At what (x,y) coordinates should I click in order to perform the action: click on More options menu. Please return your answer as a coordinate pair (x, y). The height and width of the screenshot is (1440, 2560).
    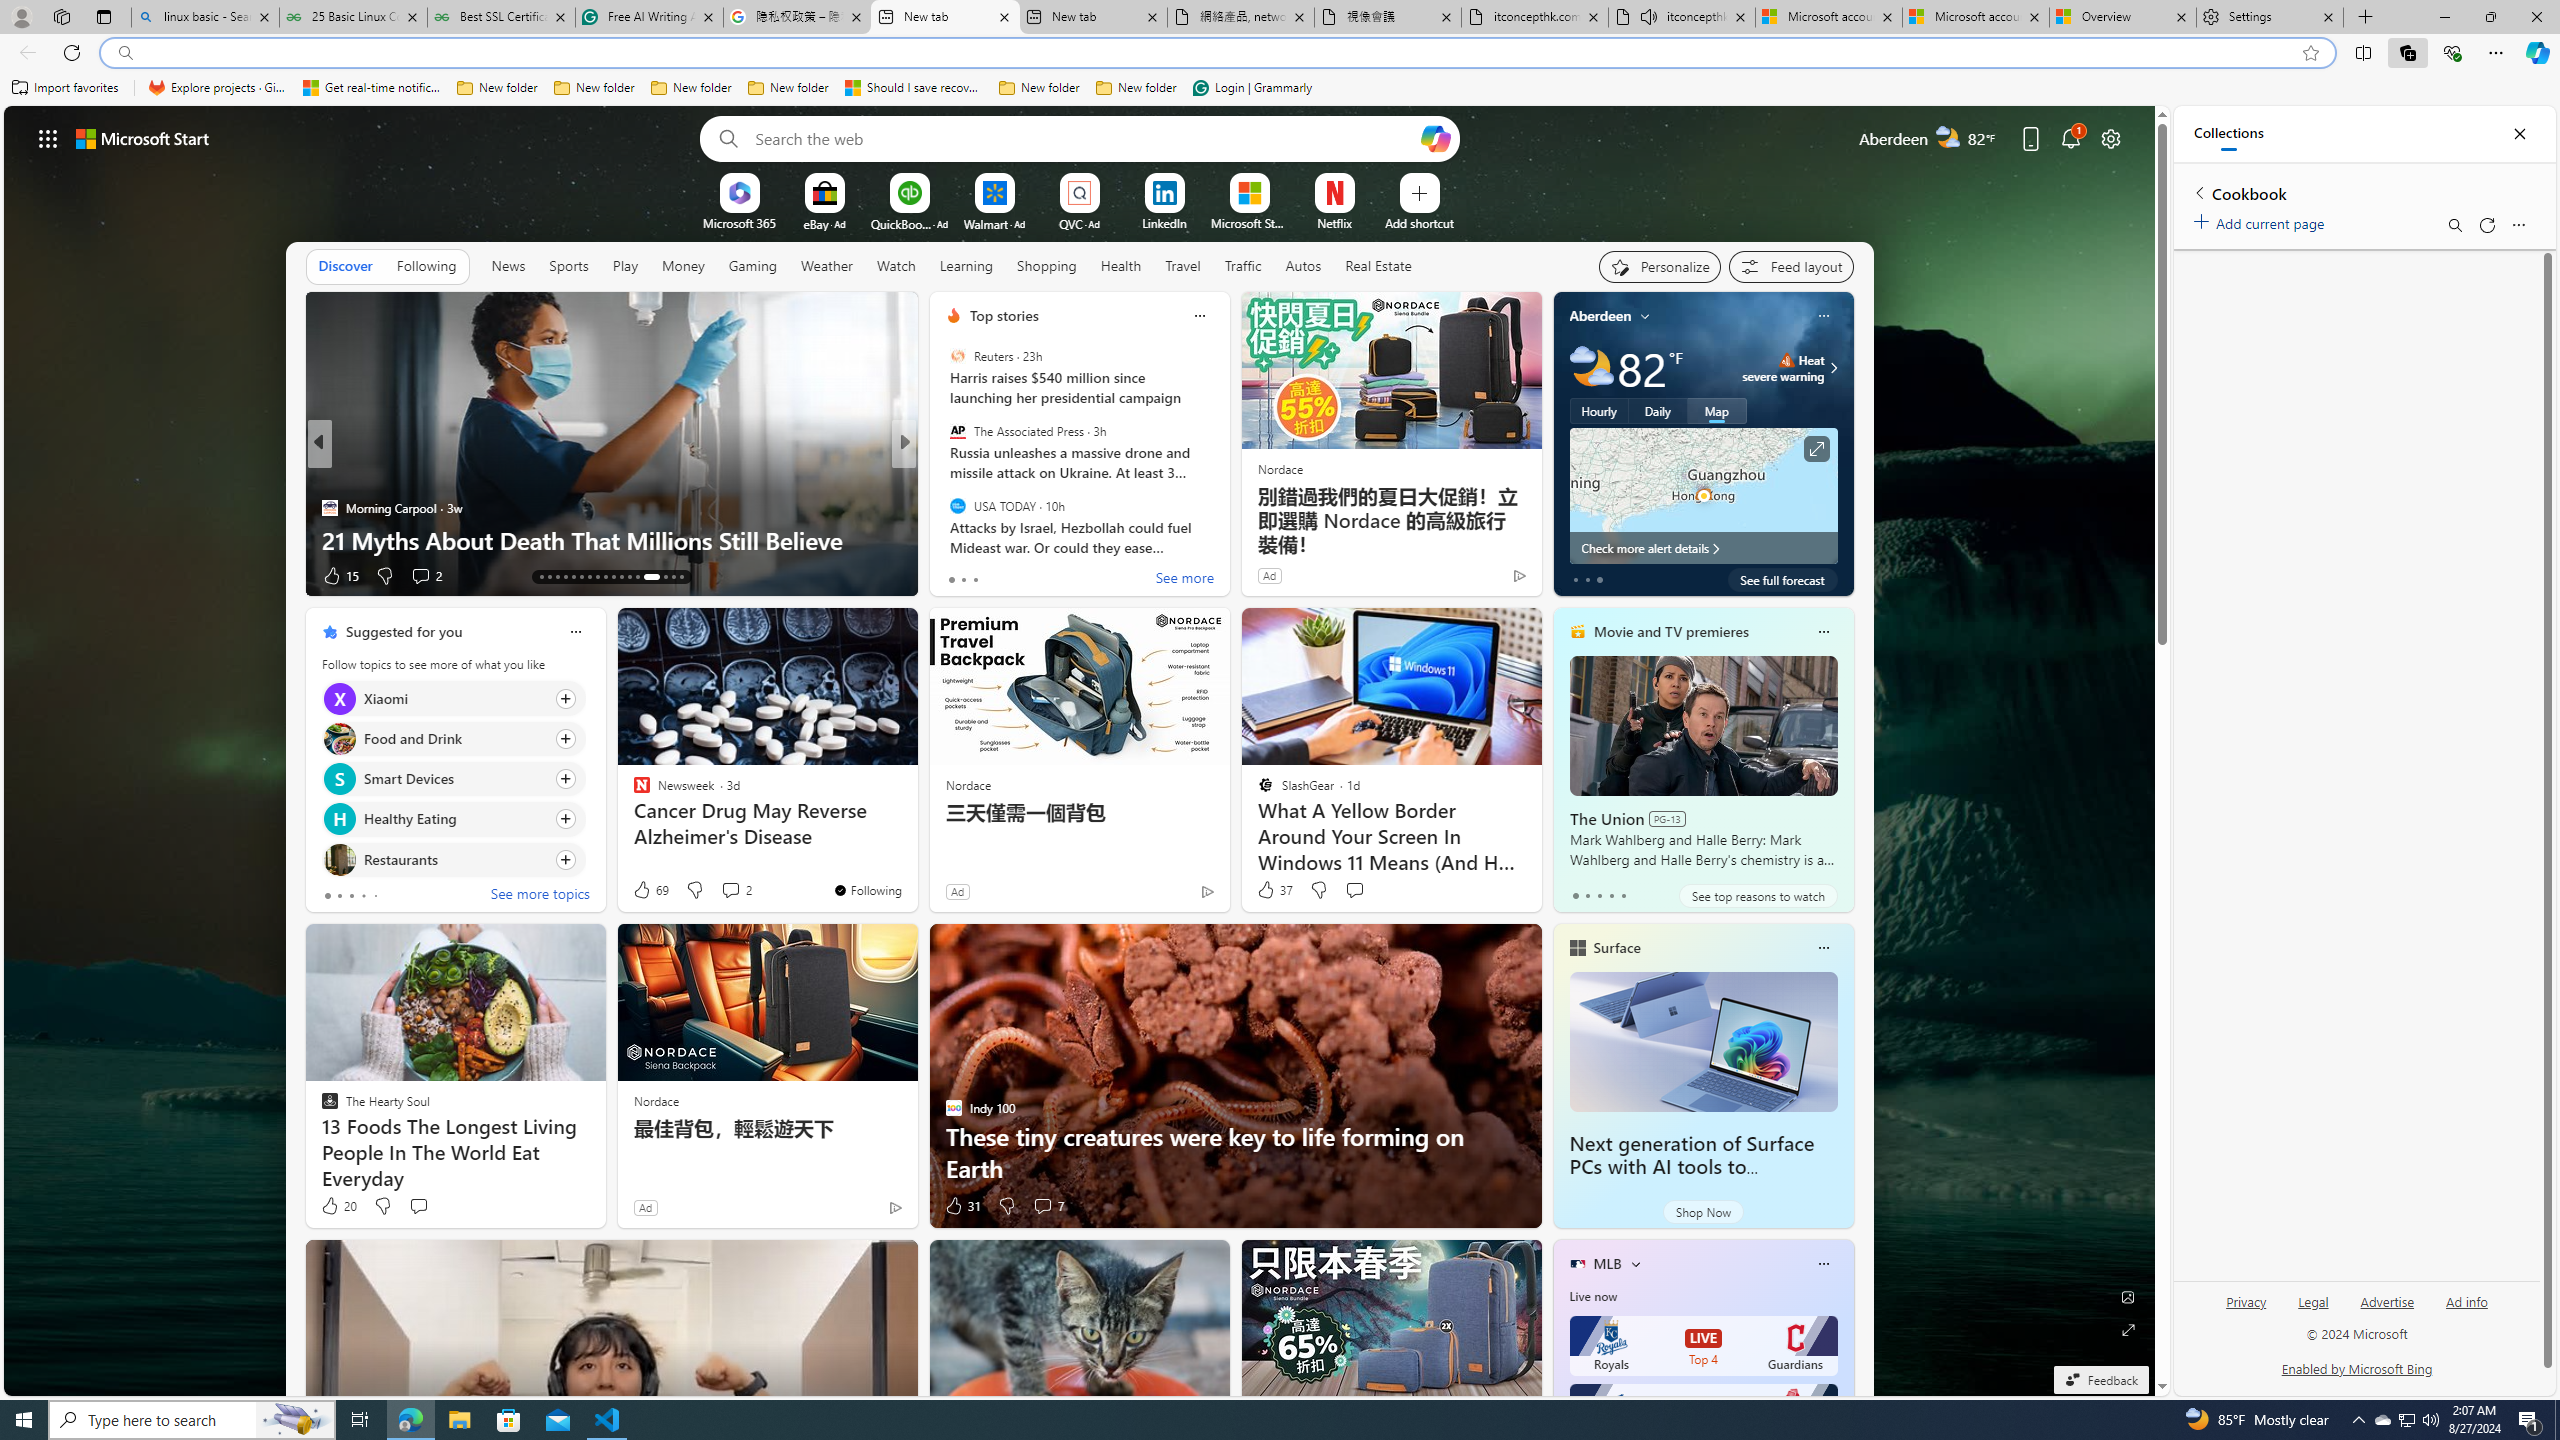
    Looking at the image, I should click on (2518, 224).